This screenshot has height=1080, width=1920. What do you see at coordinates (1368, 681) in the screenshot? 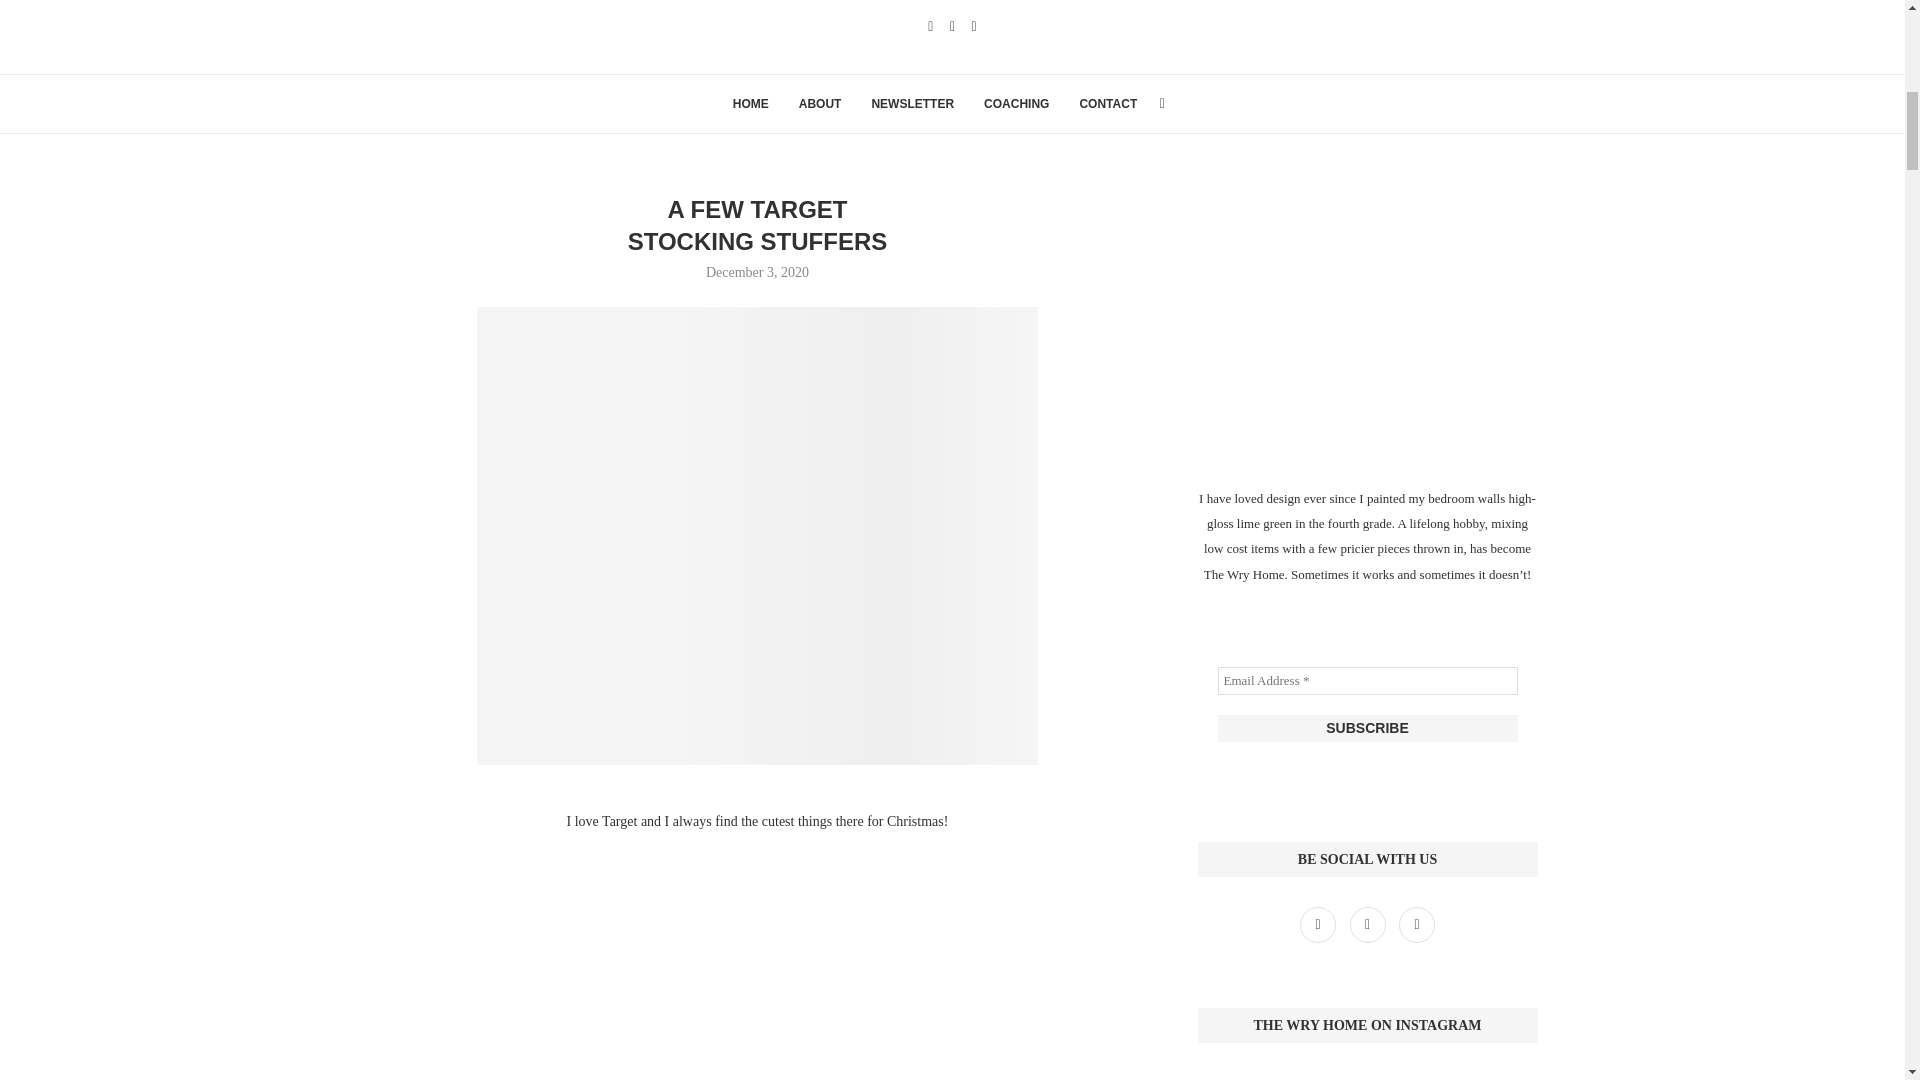
I see `Email Address` at bounding box center [1368, 681].